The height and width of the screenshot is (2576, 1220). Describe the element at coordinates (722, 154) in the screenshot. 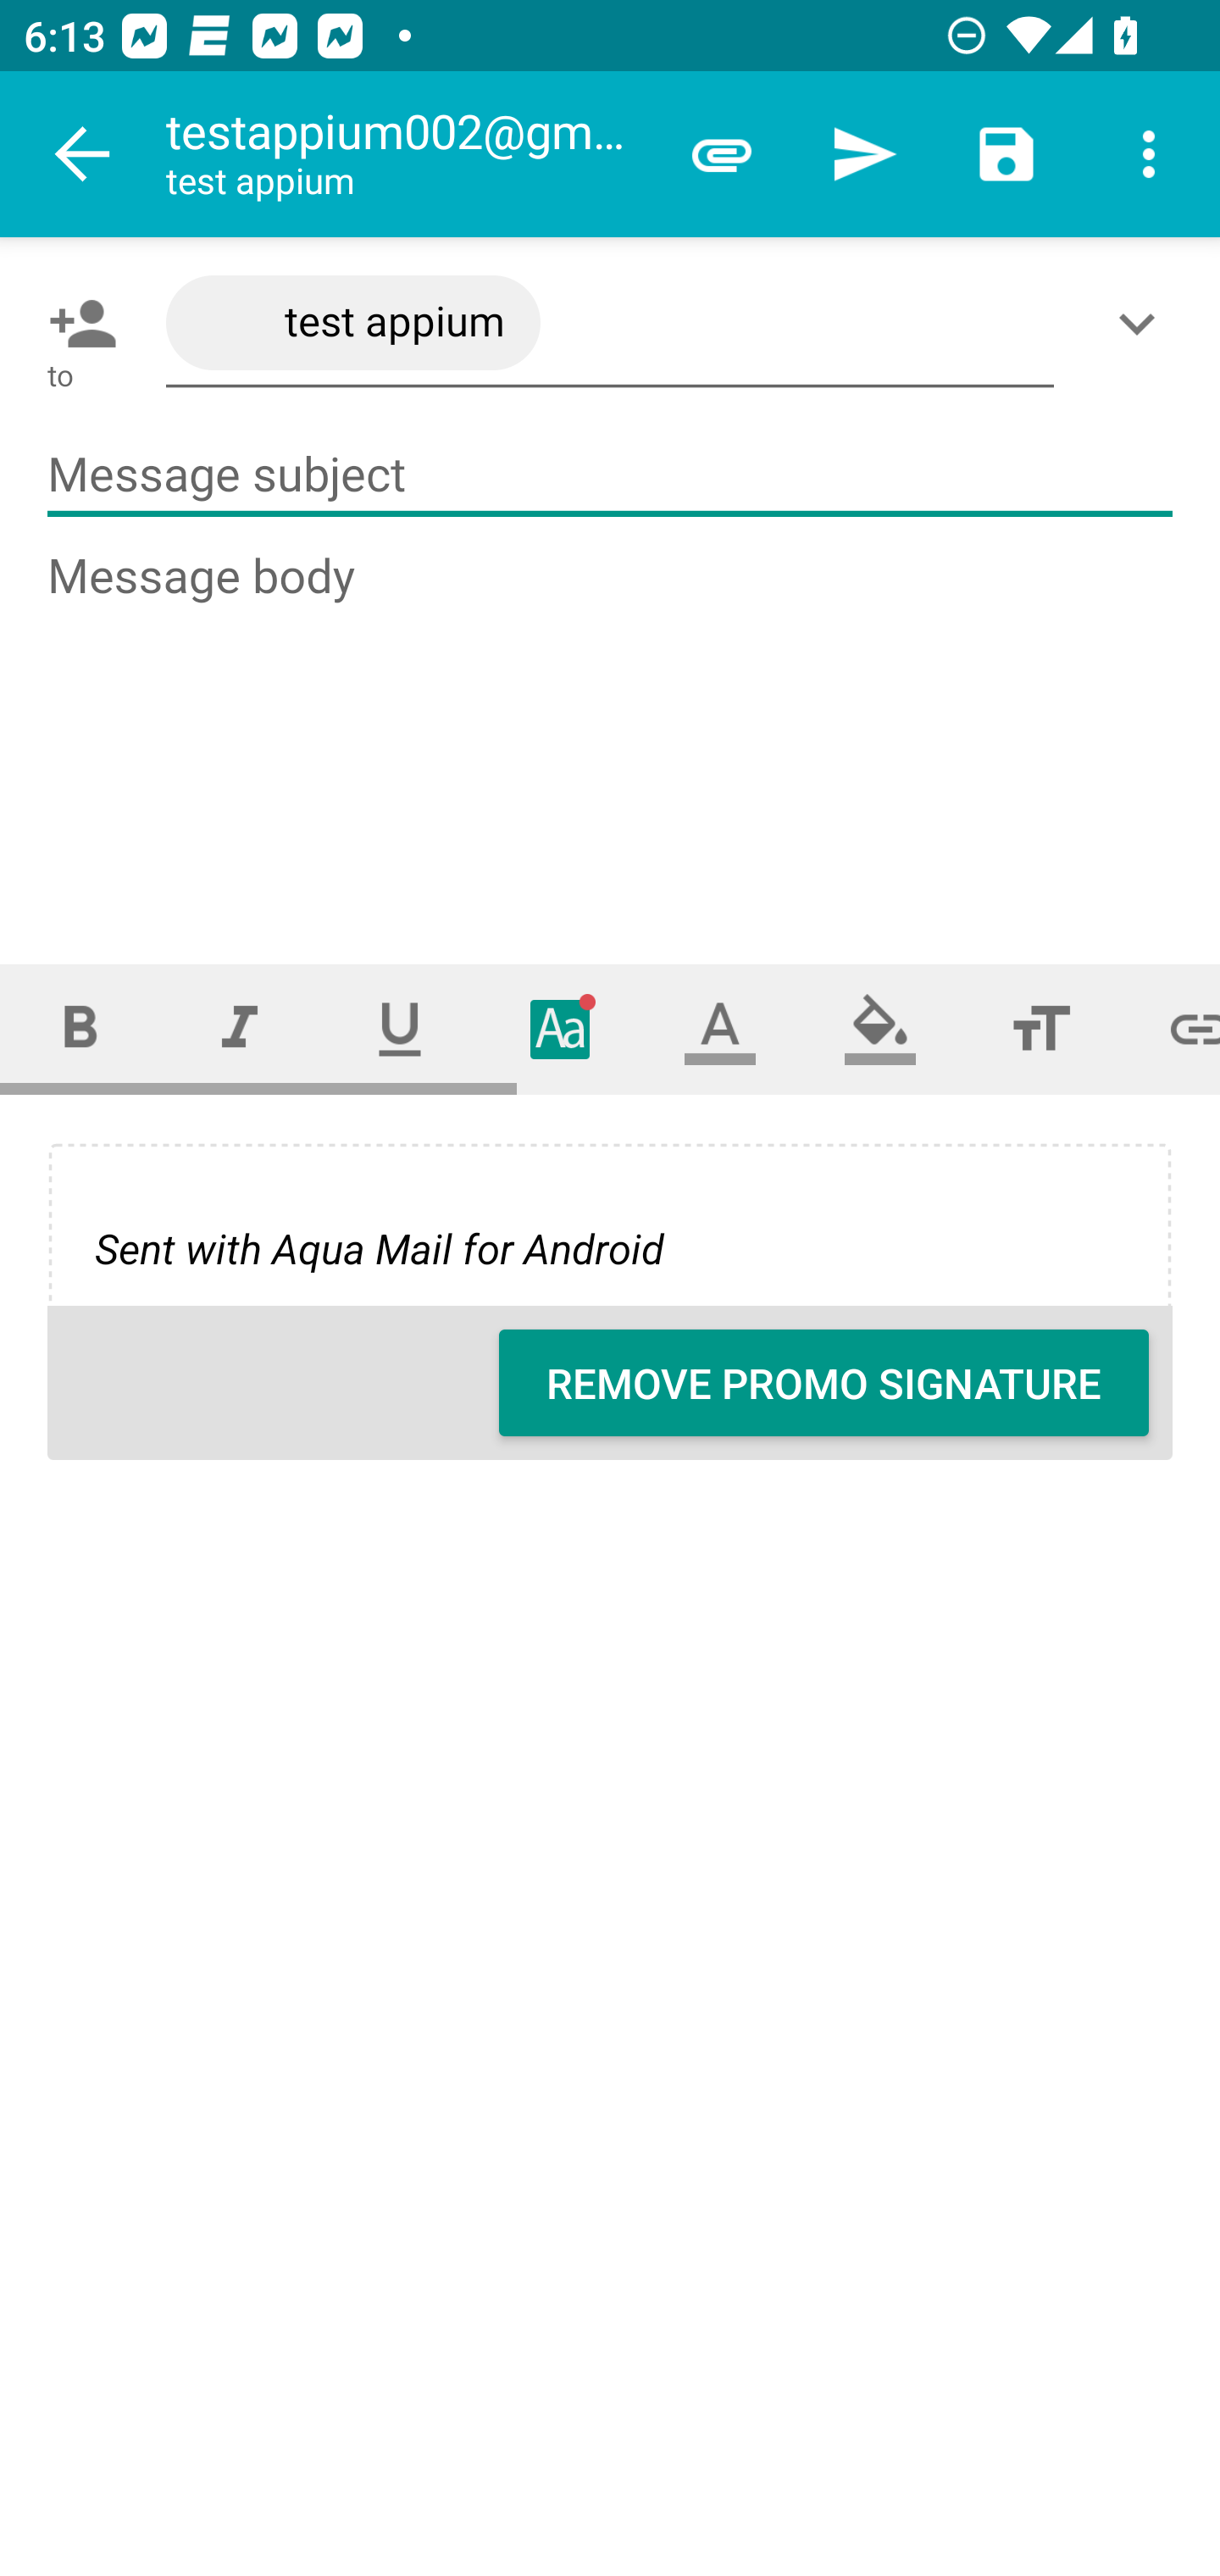

I see `Attach` at that location.